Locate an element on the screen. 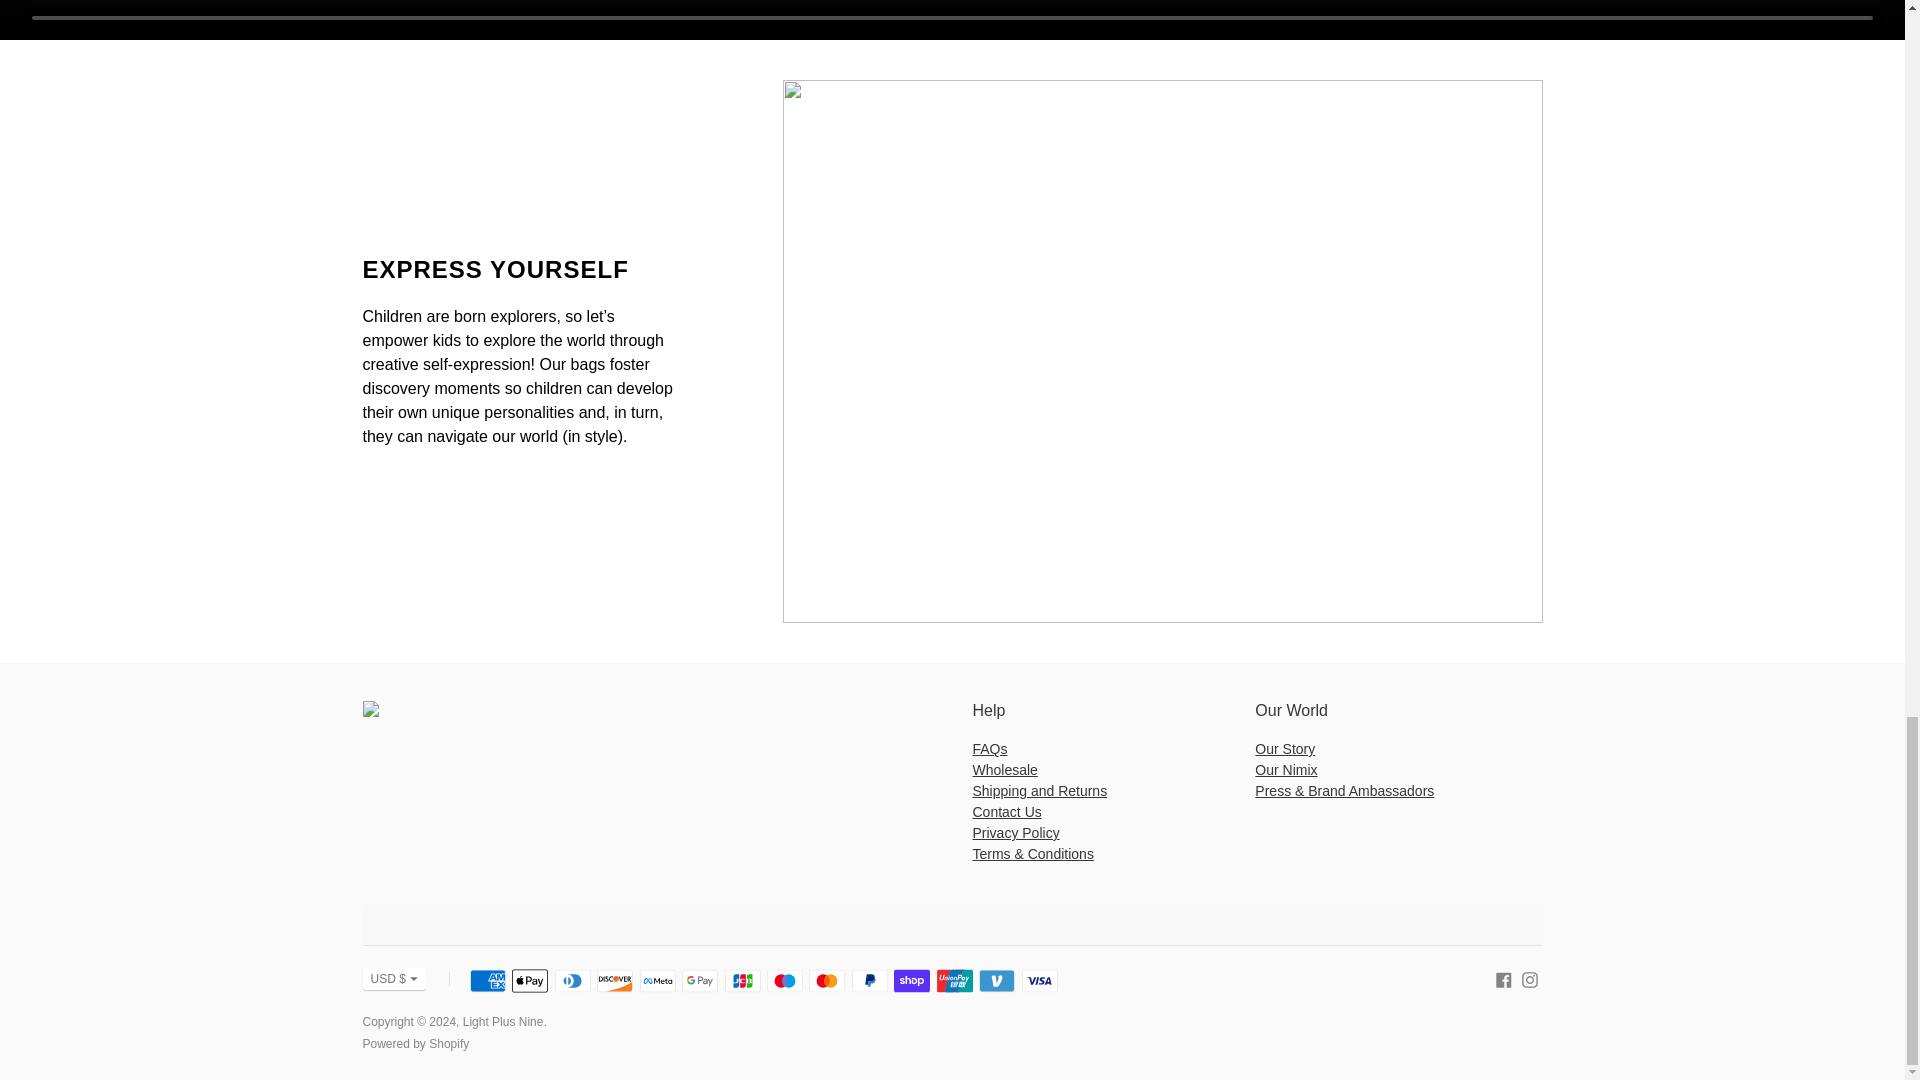  Mastercard is located at coordinates (826, 980).